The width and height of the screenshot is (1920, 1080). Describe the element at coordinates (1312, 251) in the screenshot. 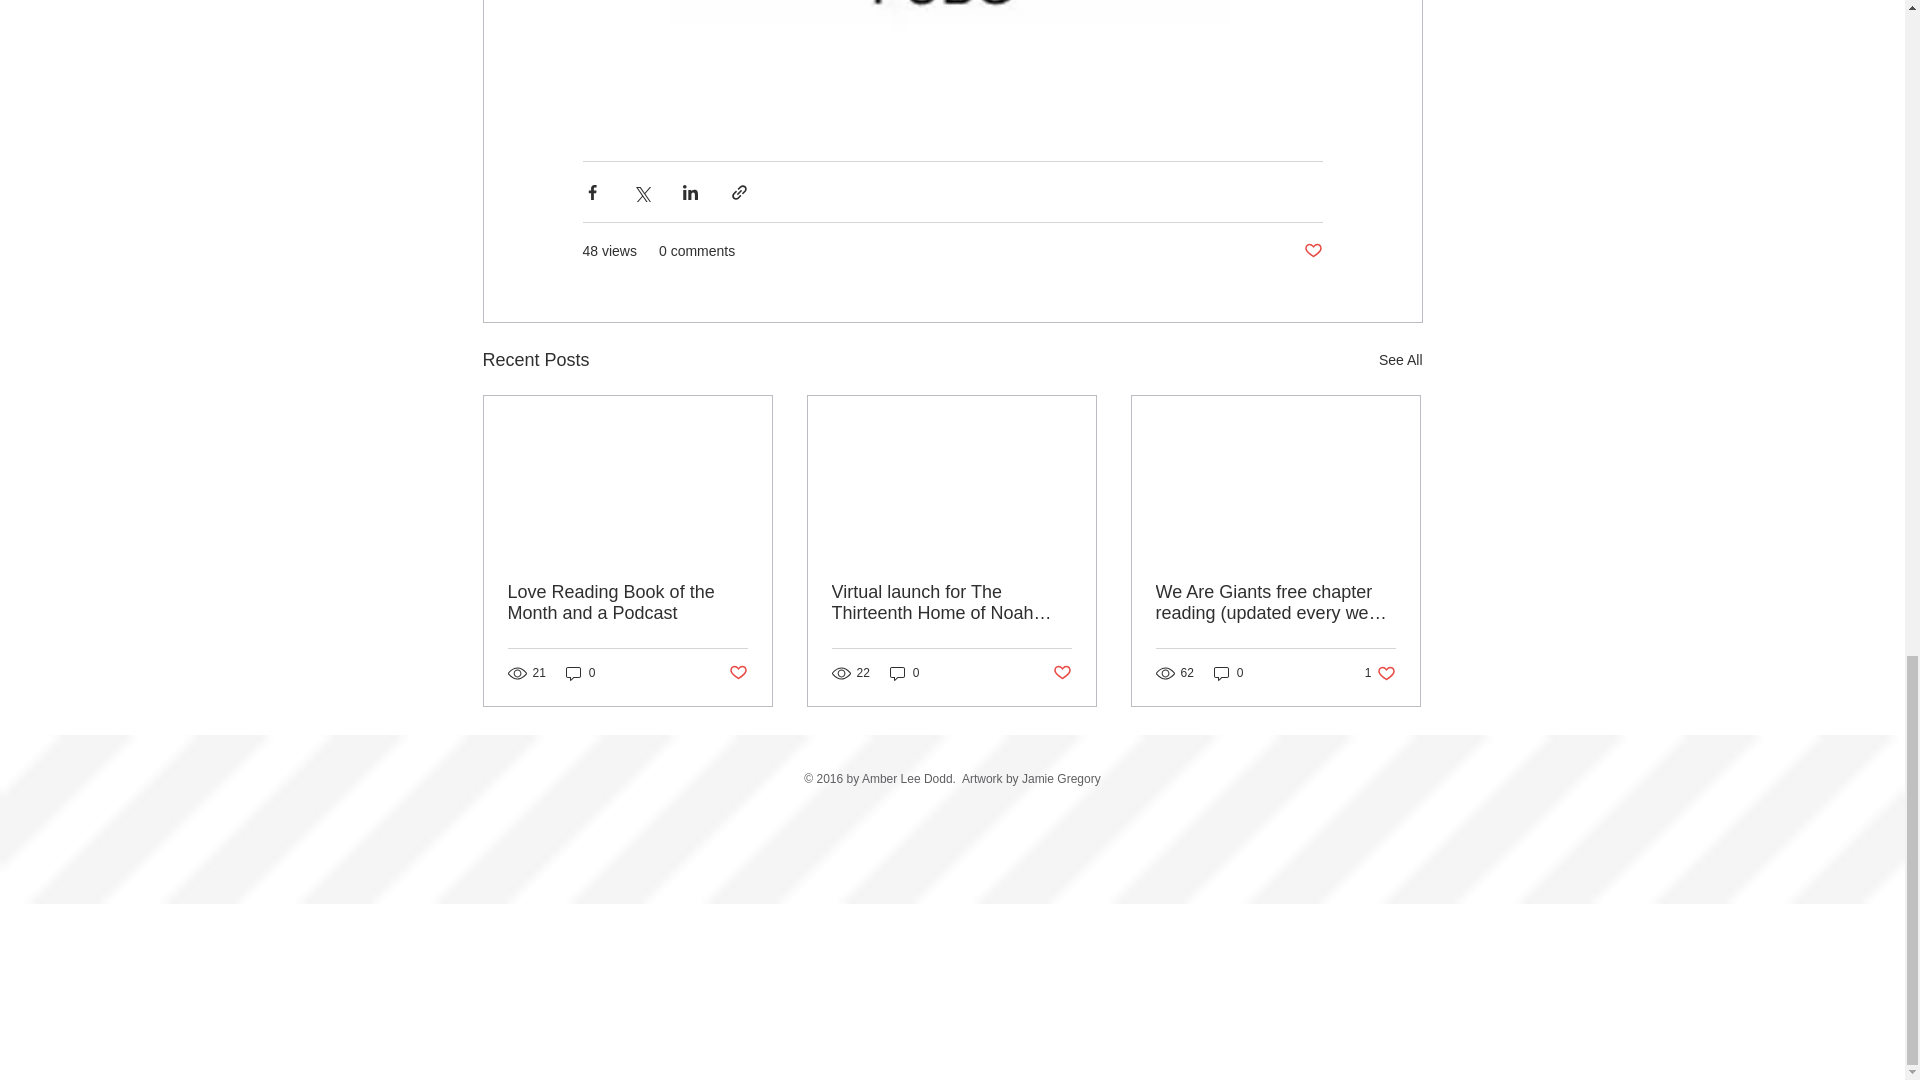

I see `Love Reading Book of the Month and a Podcast` at that location.